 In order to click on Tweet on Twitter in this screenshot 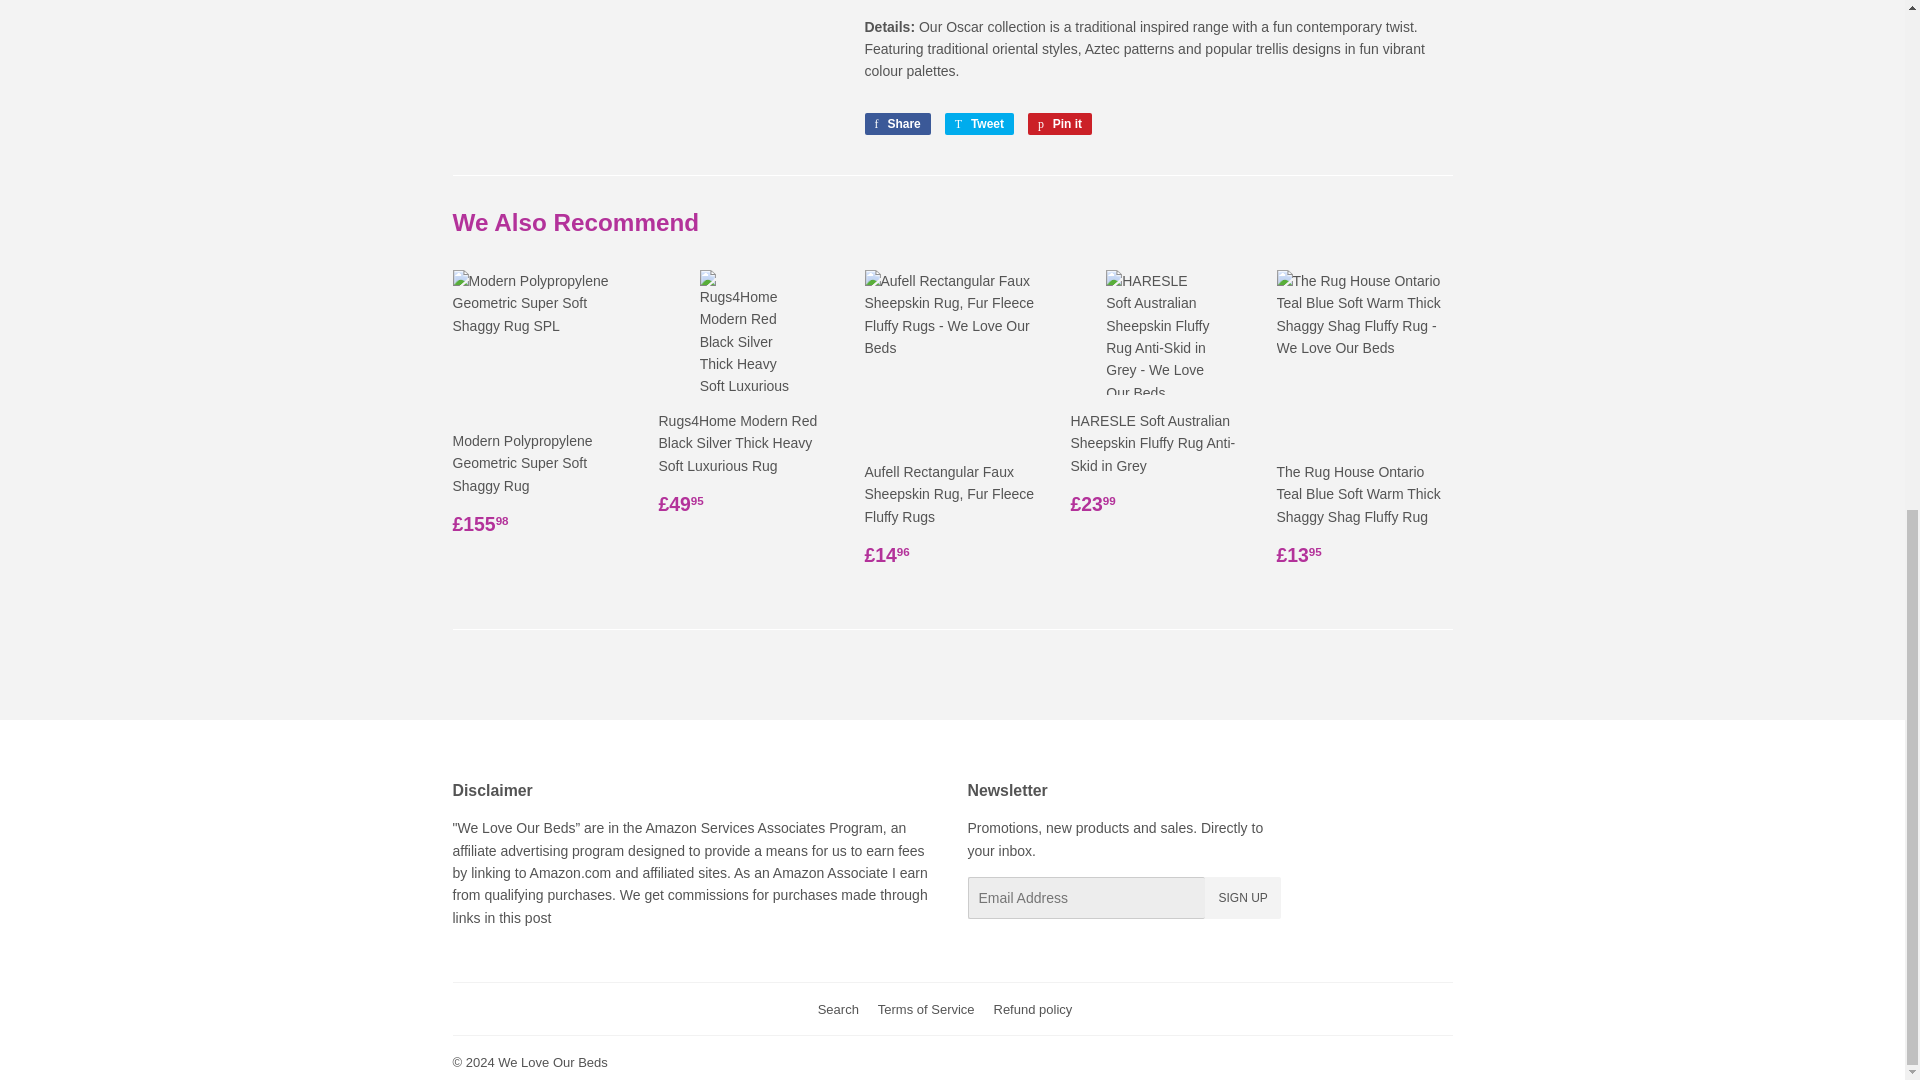, I will do `click(838, 1008)`.